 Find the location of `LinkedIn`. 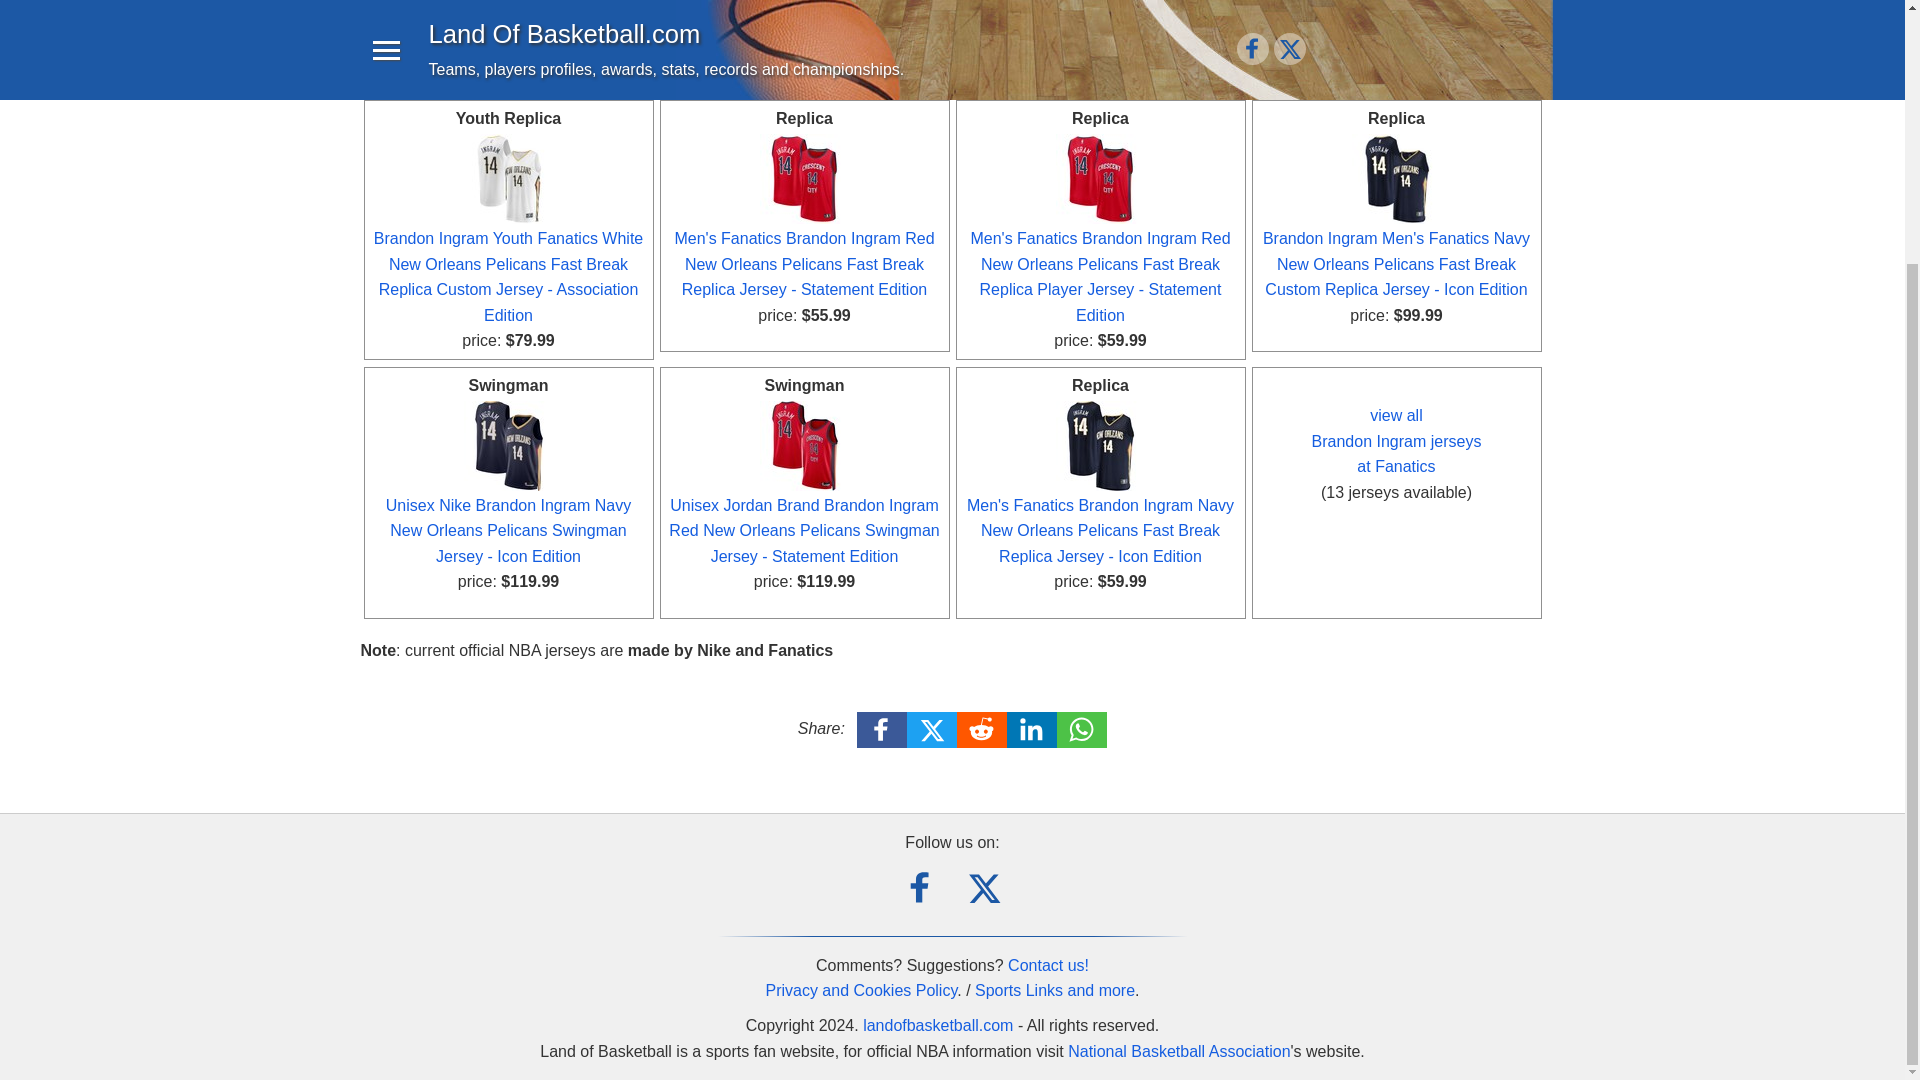

LinkedIn is located at coordinates (1032, 730).